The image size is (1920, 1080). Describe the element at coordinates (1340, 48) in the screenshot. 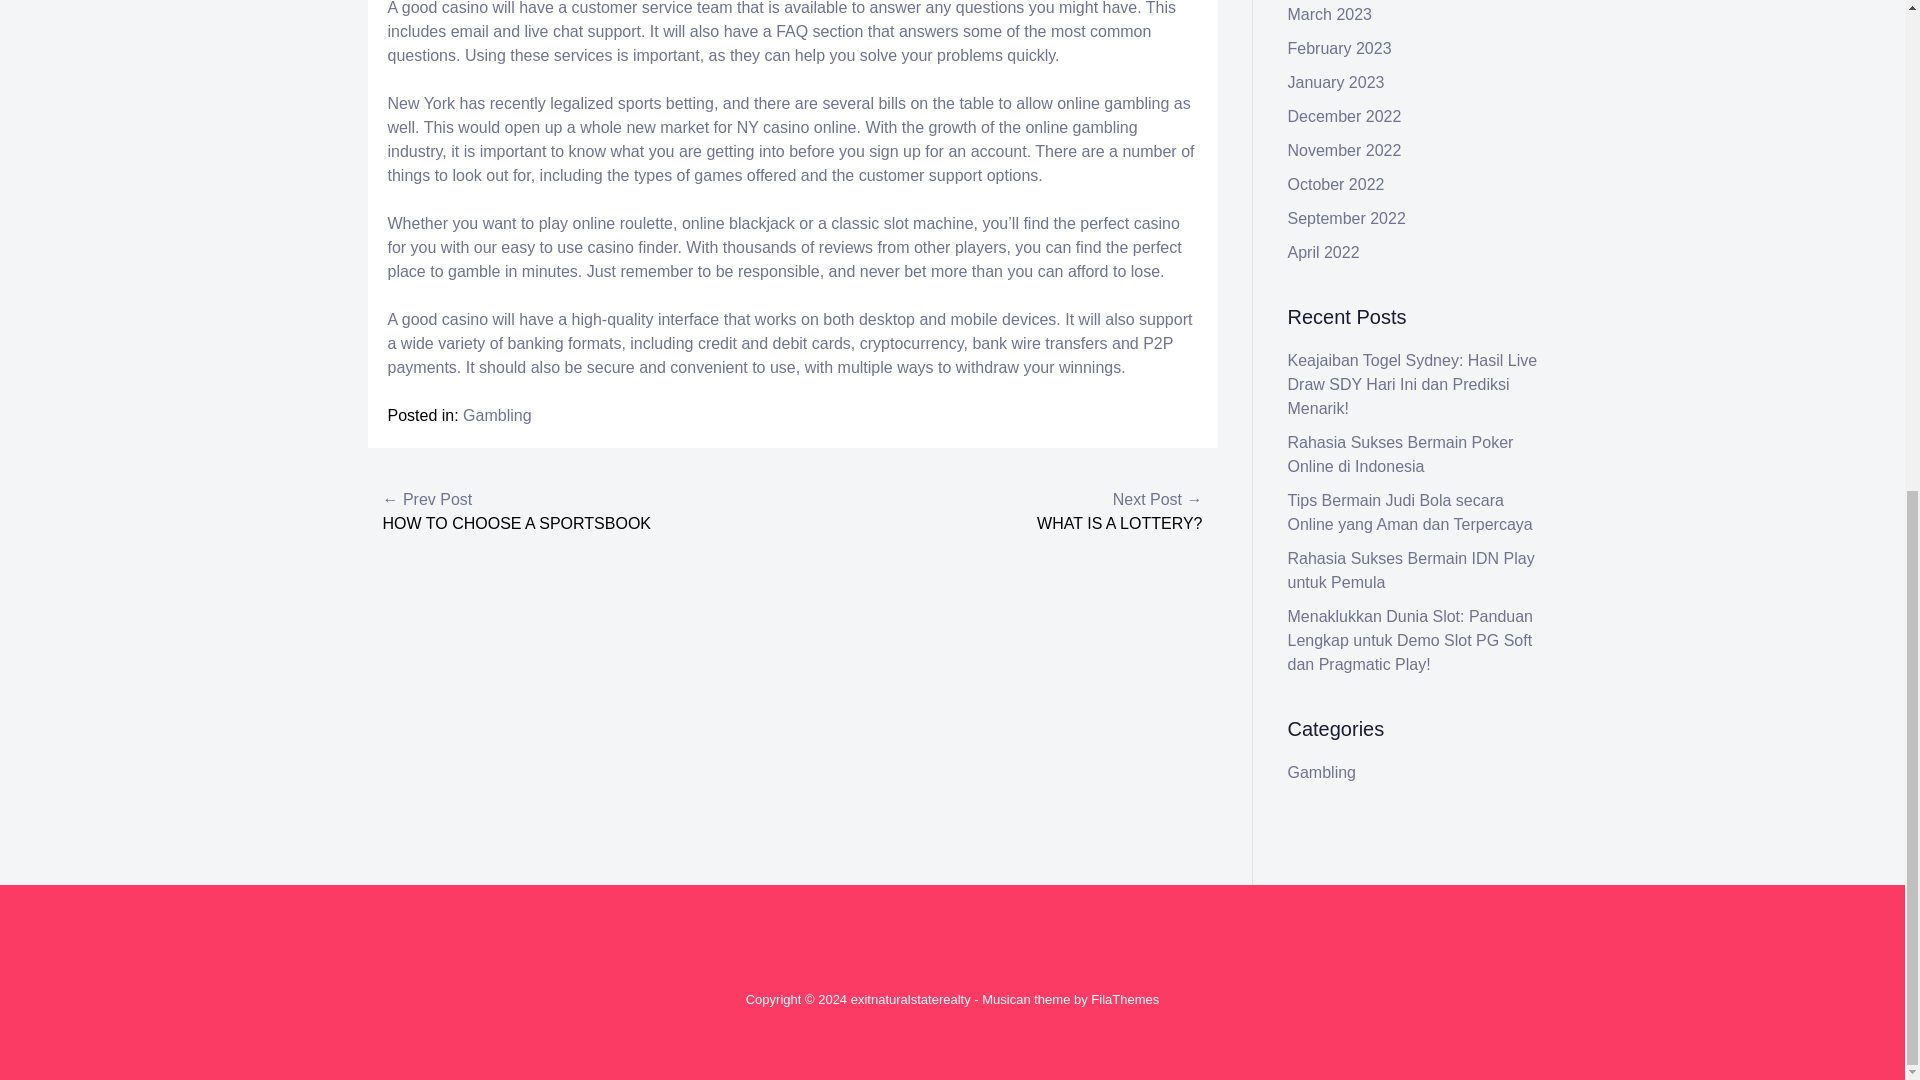

I see `February 2023` at that location.